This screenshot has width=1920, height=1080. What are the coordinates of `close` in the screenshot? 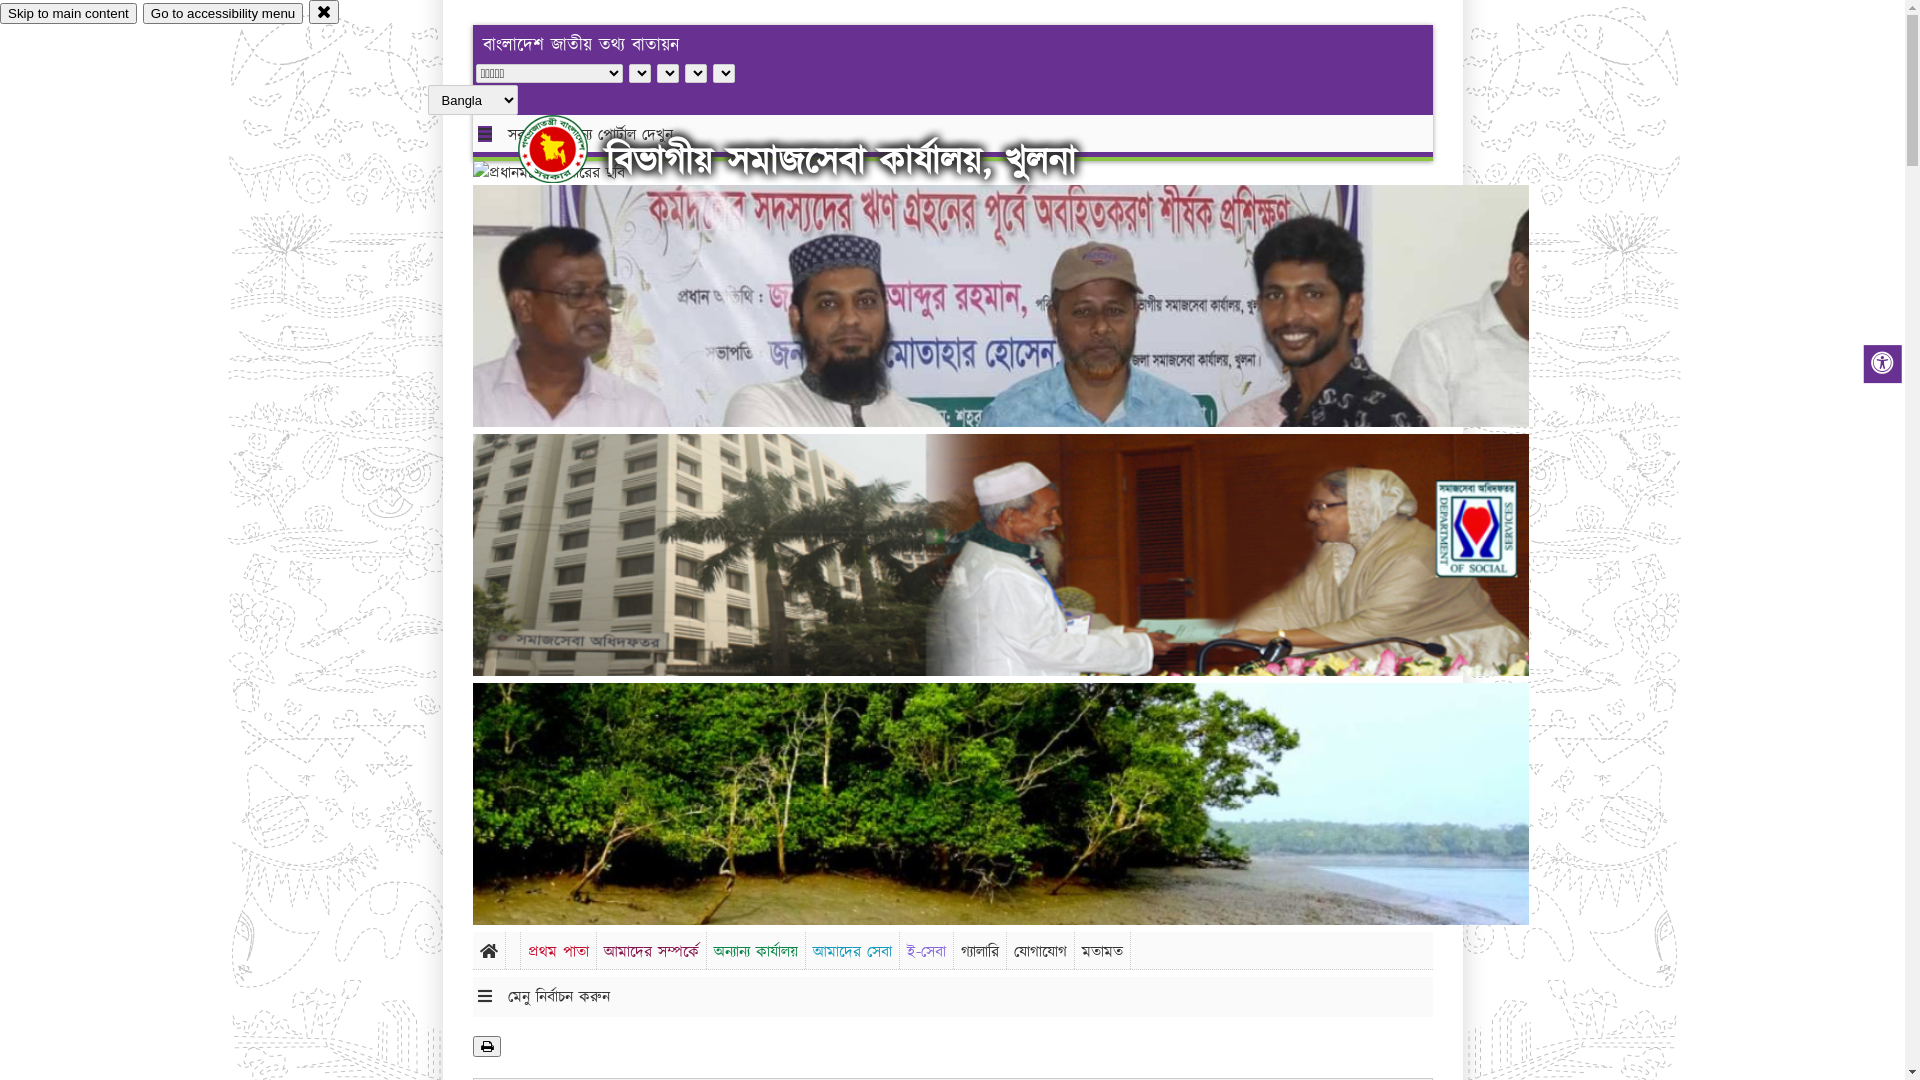 It's located at (324, 12).